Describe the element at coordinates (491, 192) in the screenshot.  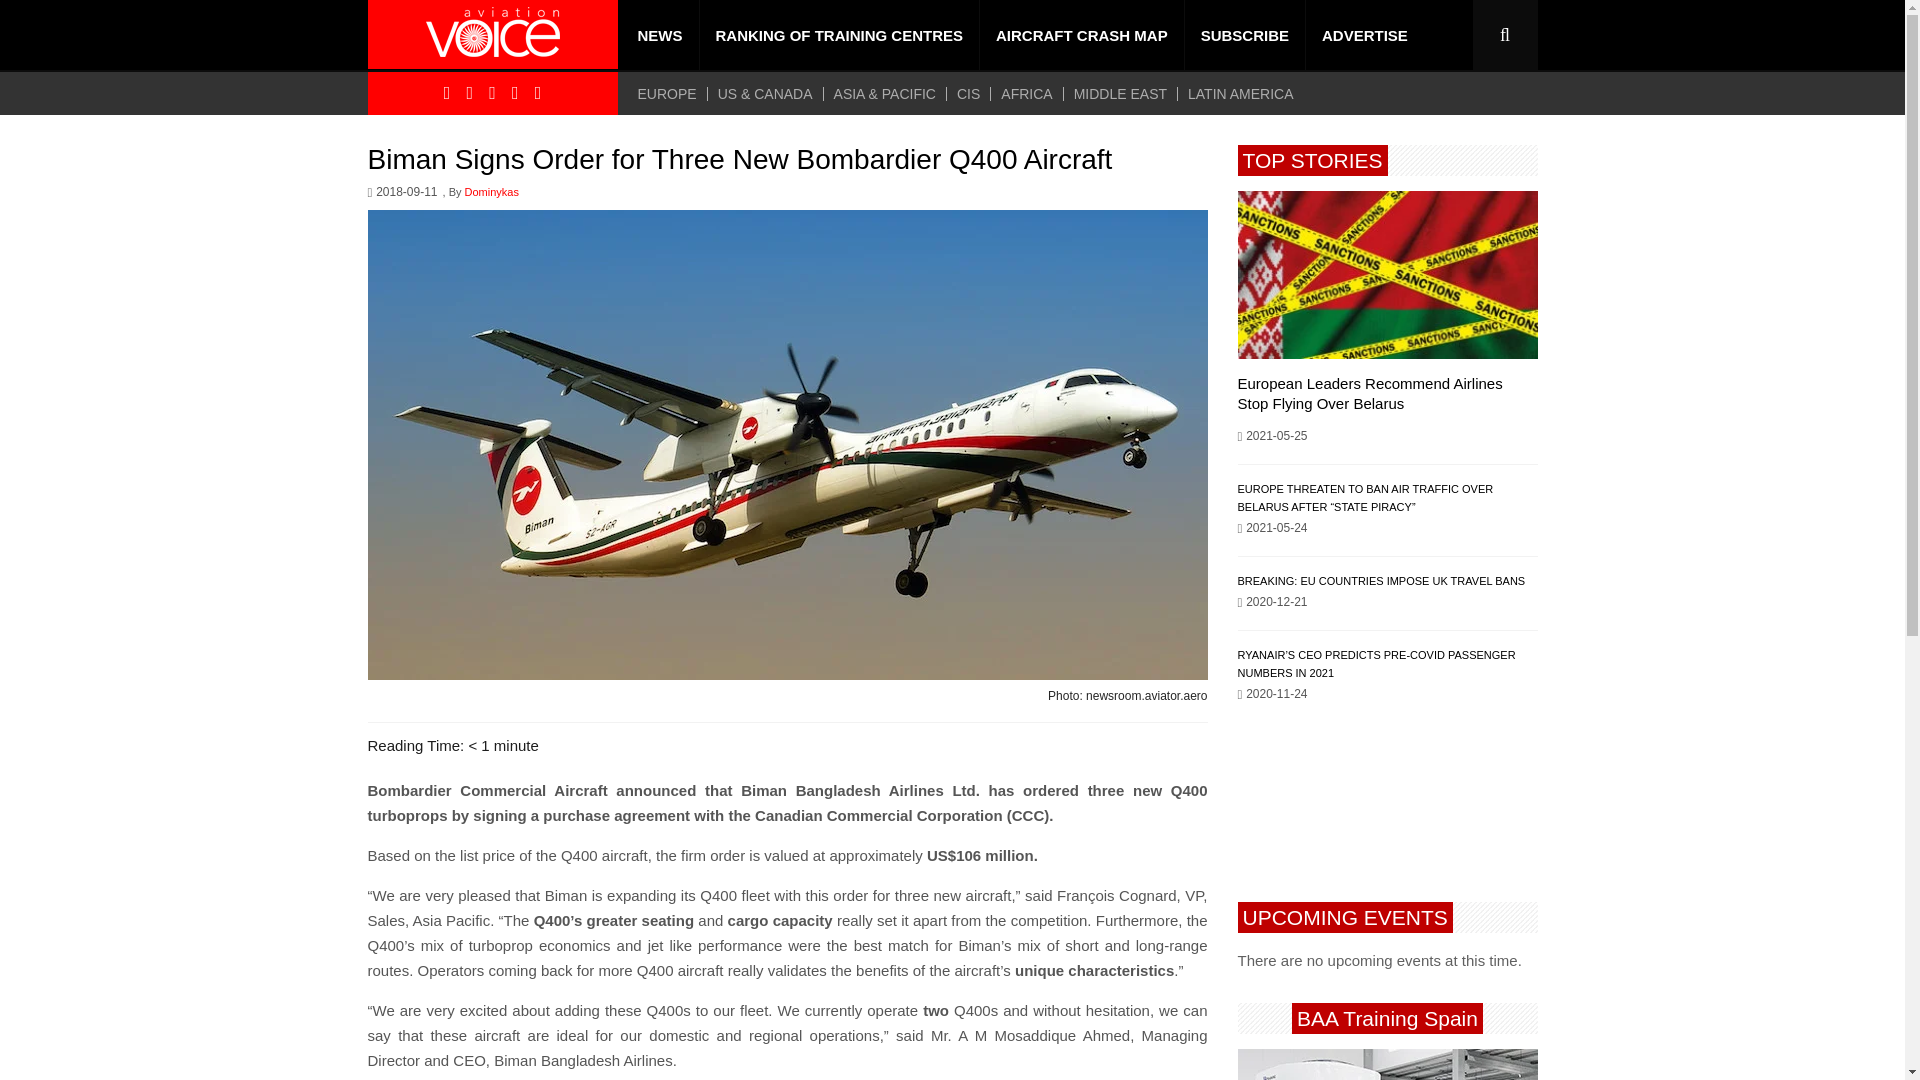
I see `Dominykas` at that location.